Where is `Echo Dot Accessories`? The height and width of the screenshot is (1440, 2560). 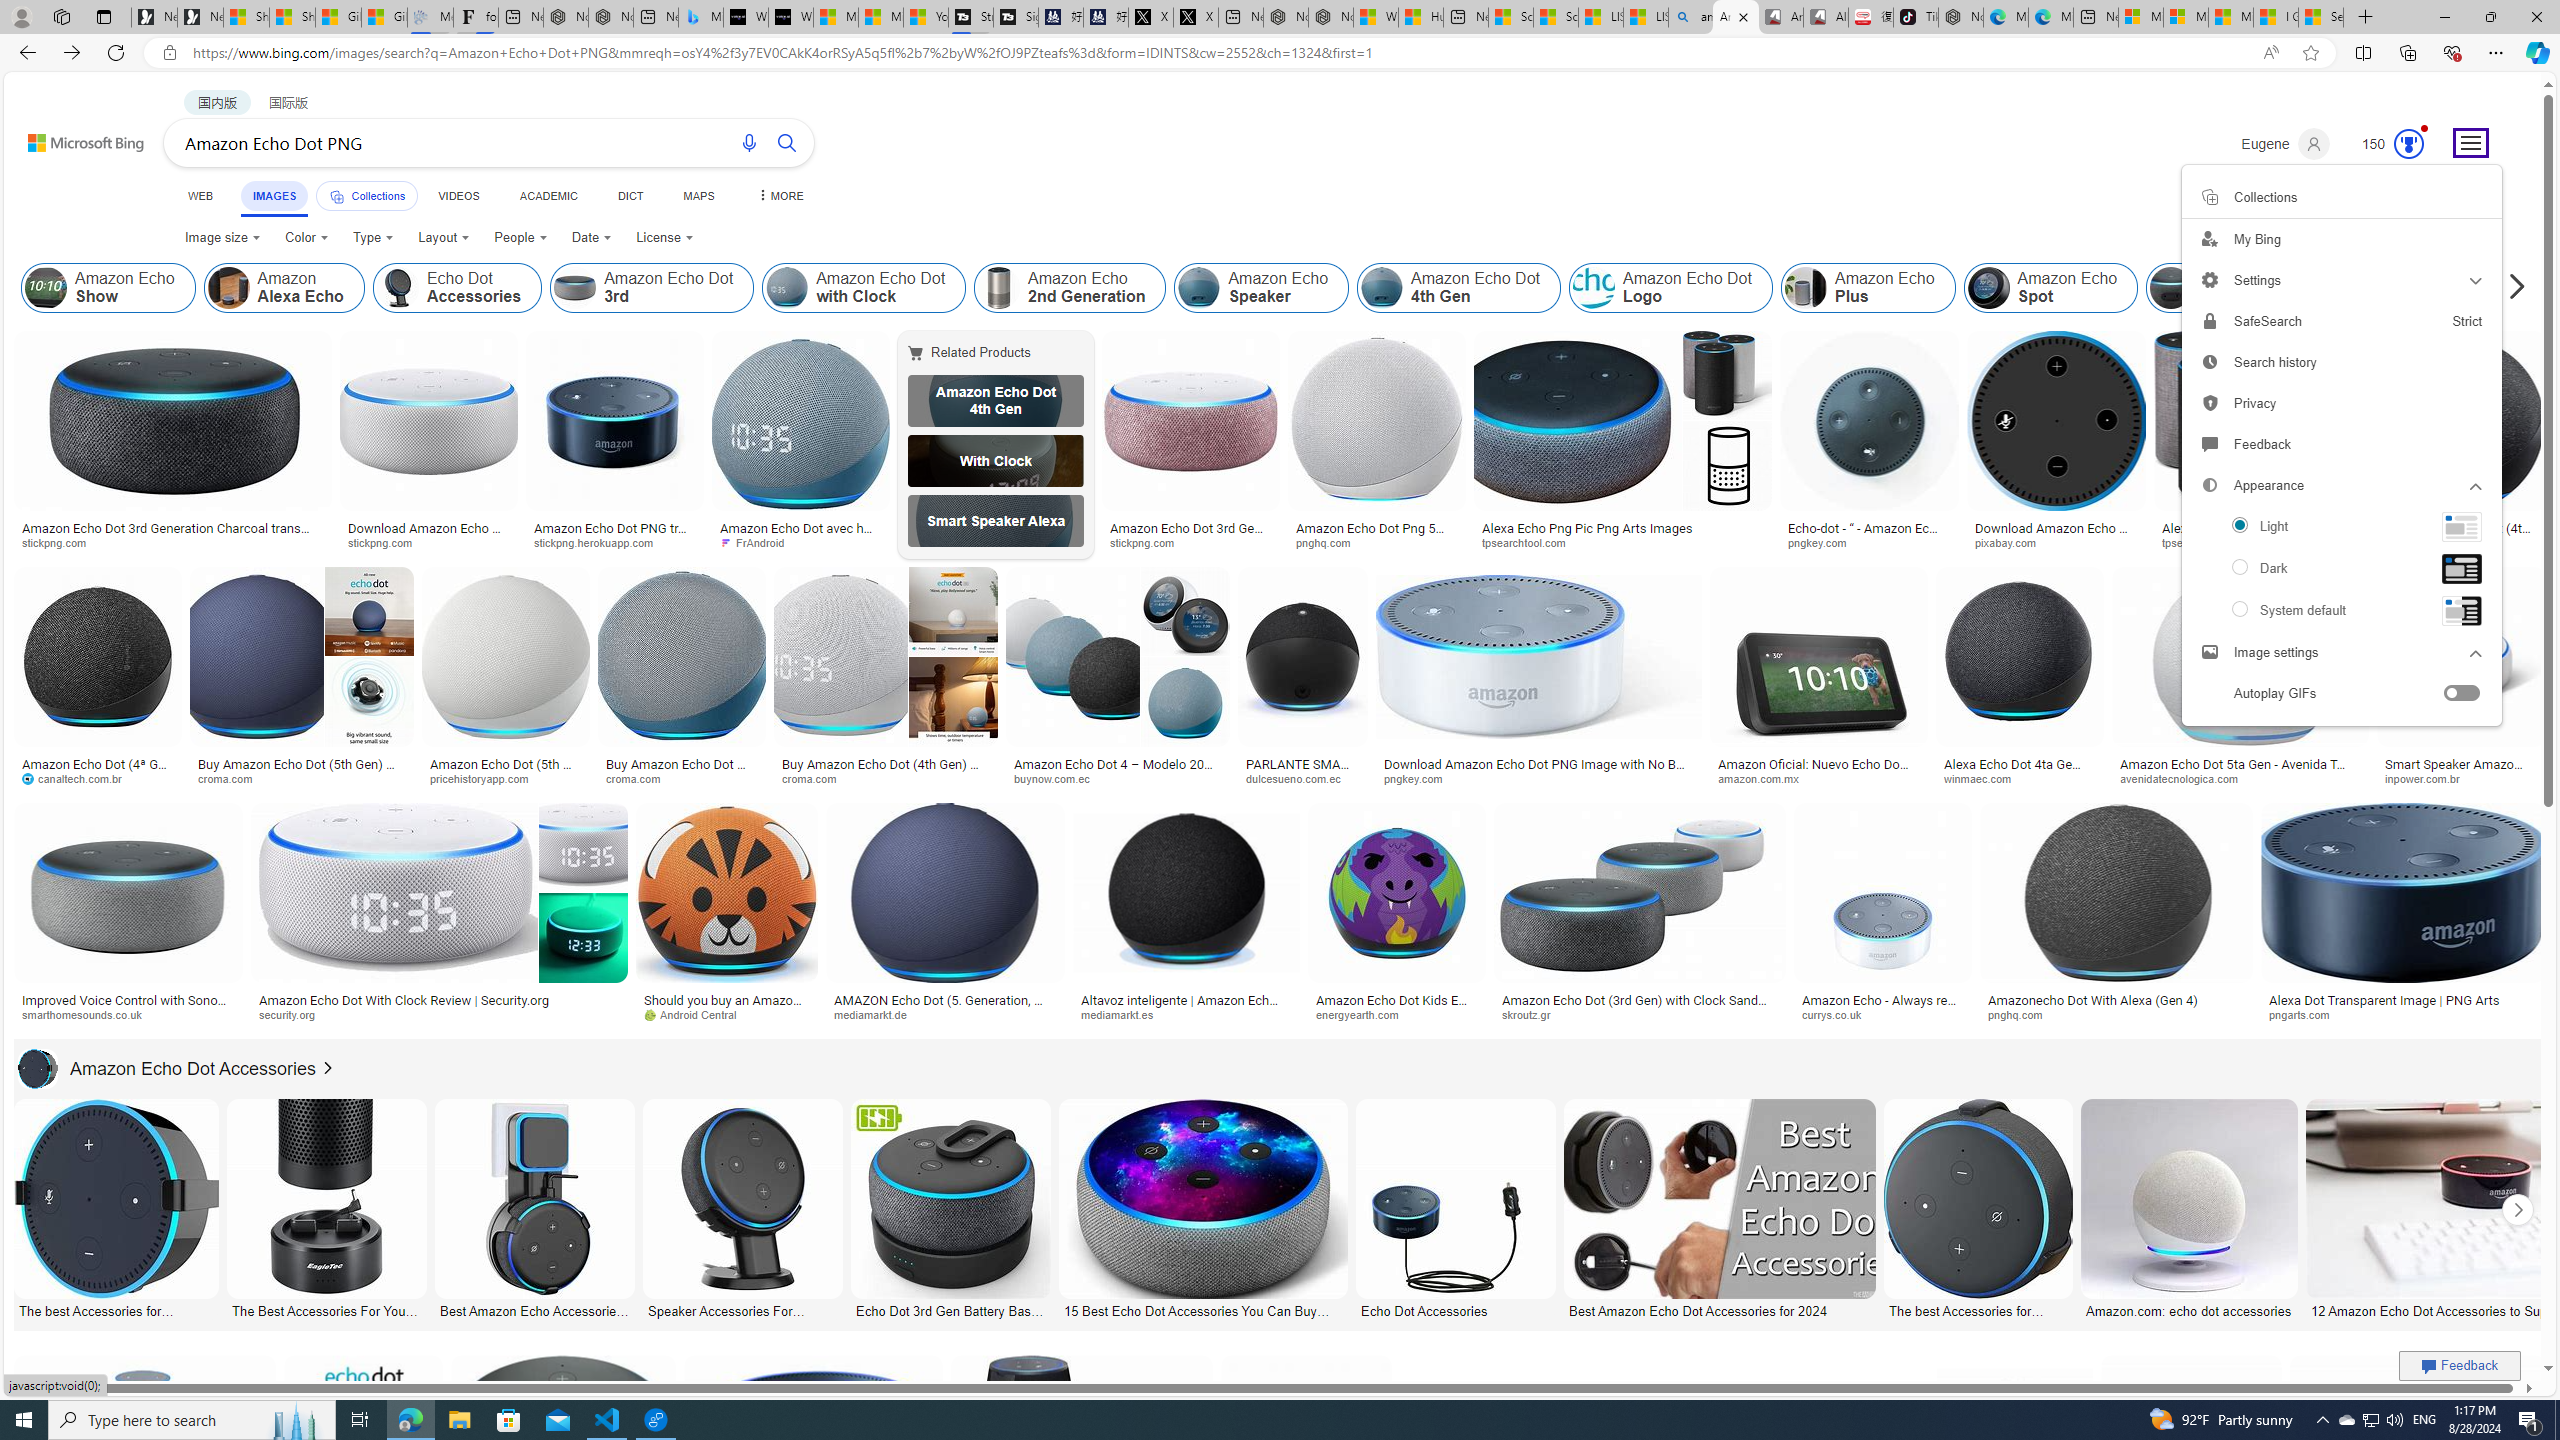
Echo Dot Accessories is located at coordinates (398, 288).